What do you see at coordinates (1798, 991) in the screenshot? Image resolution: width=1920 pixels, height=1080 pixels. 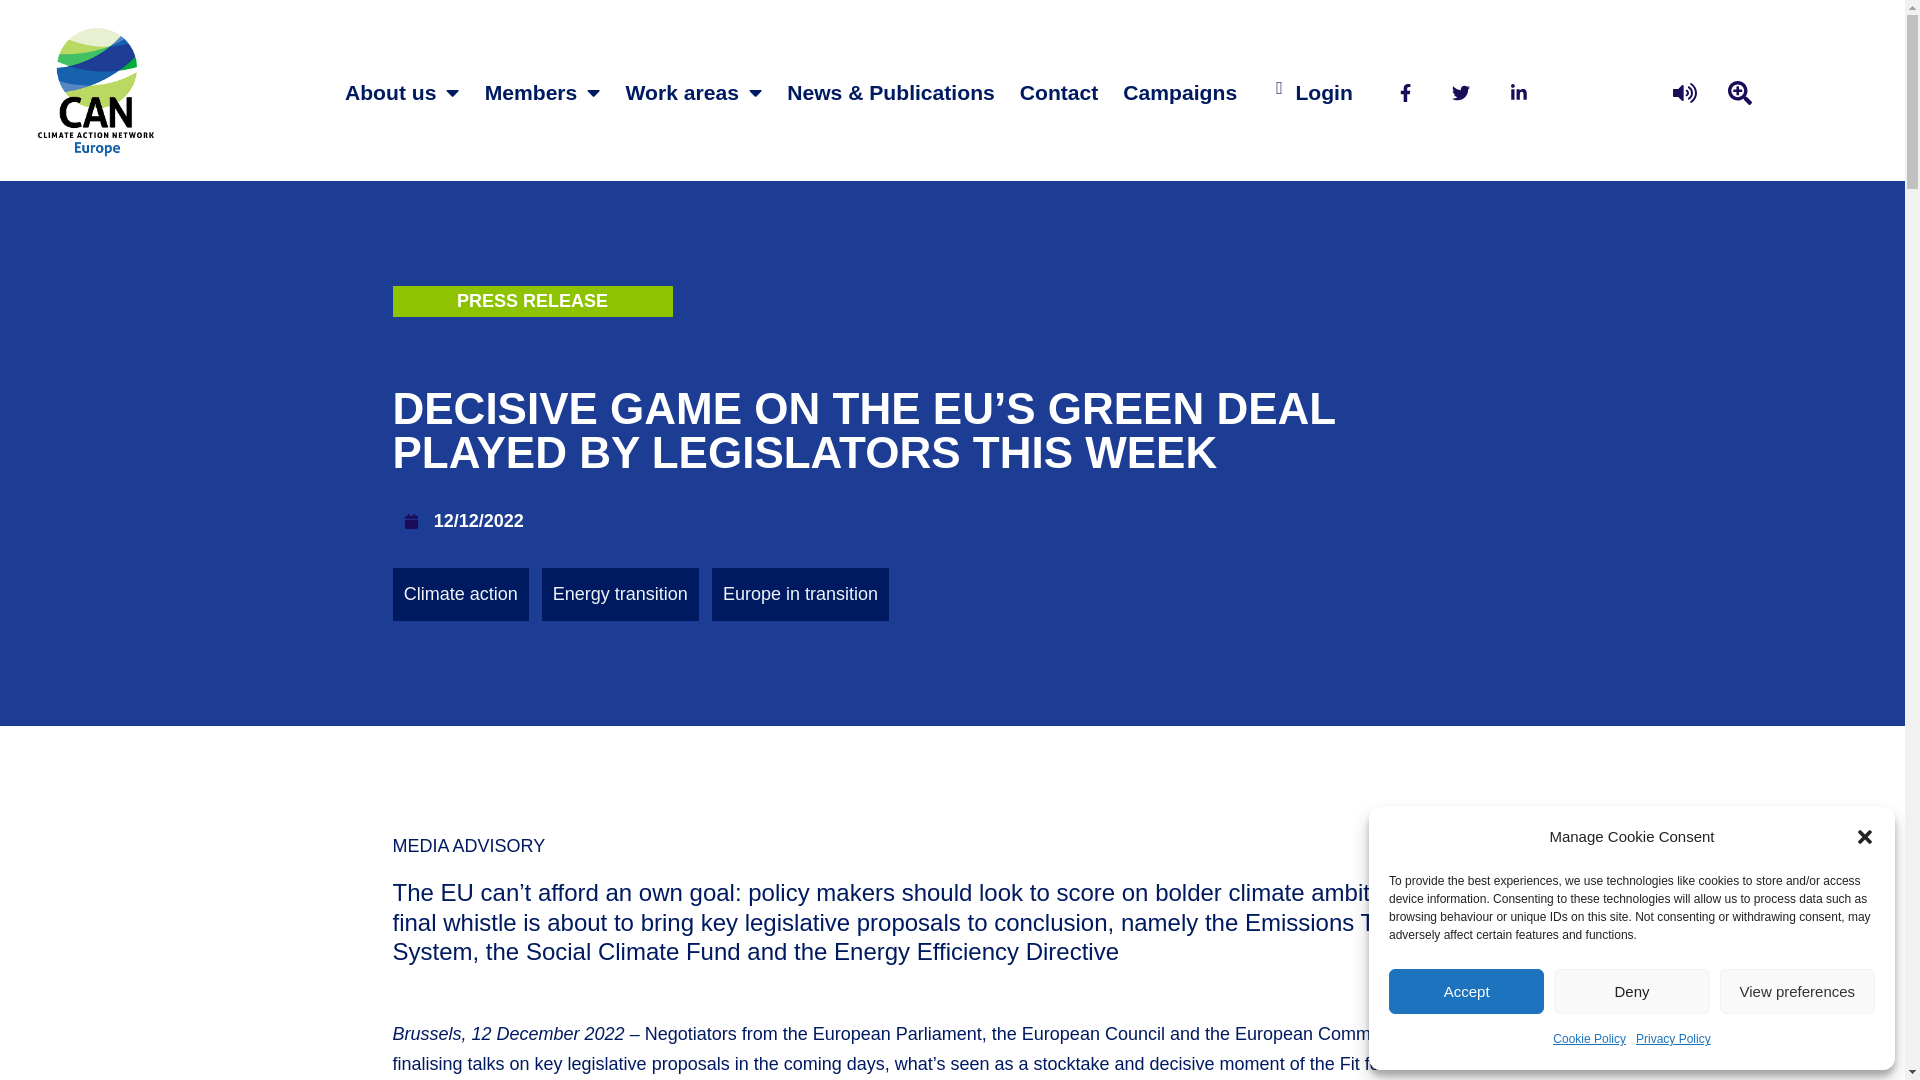 I see `View preferences` at bounding box center [1798, 991].